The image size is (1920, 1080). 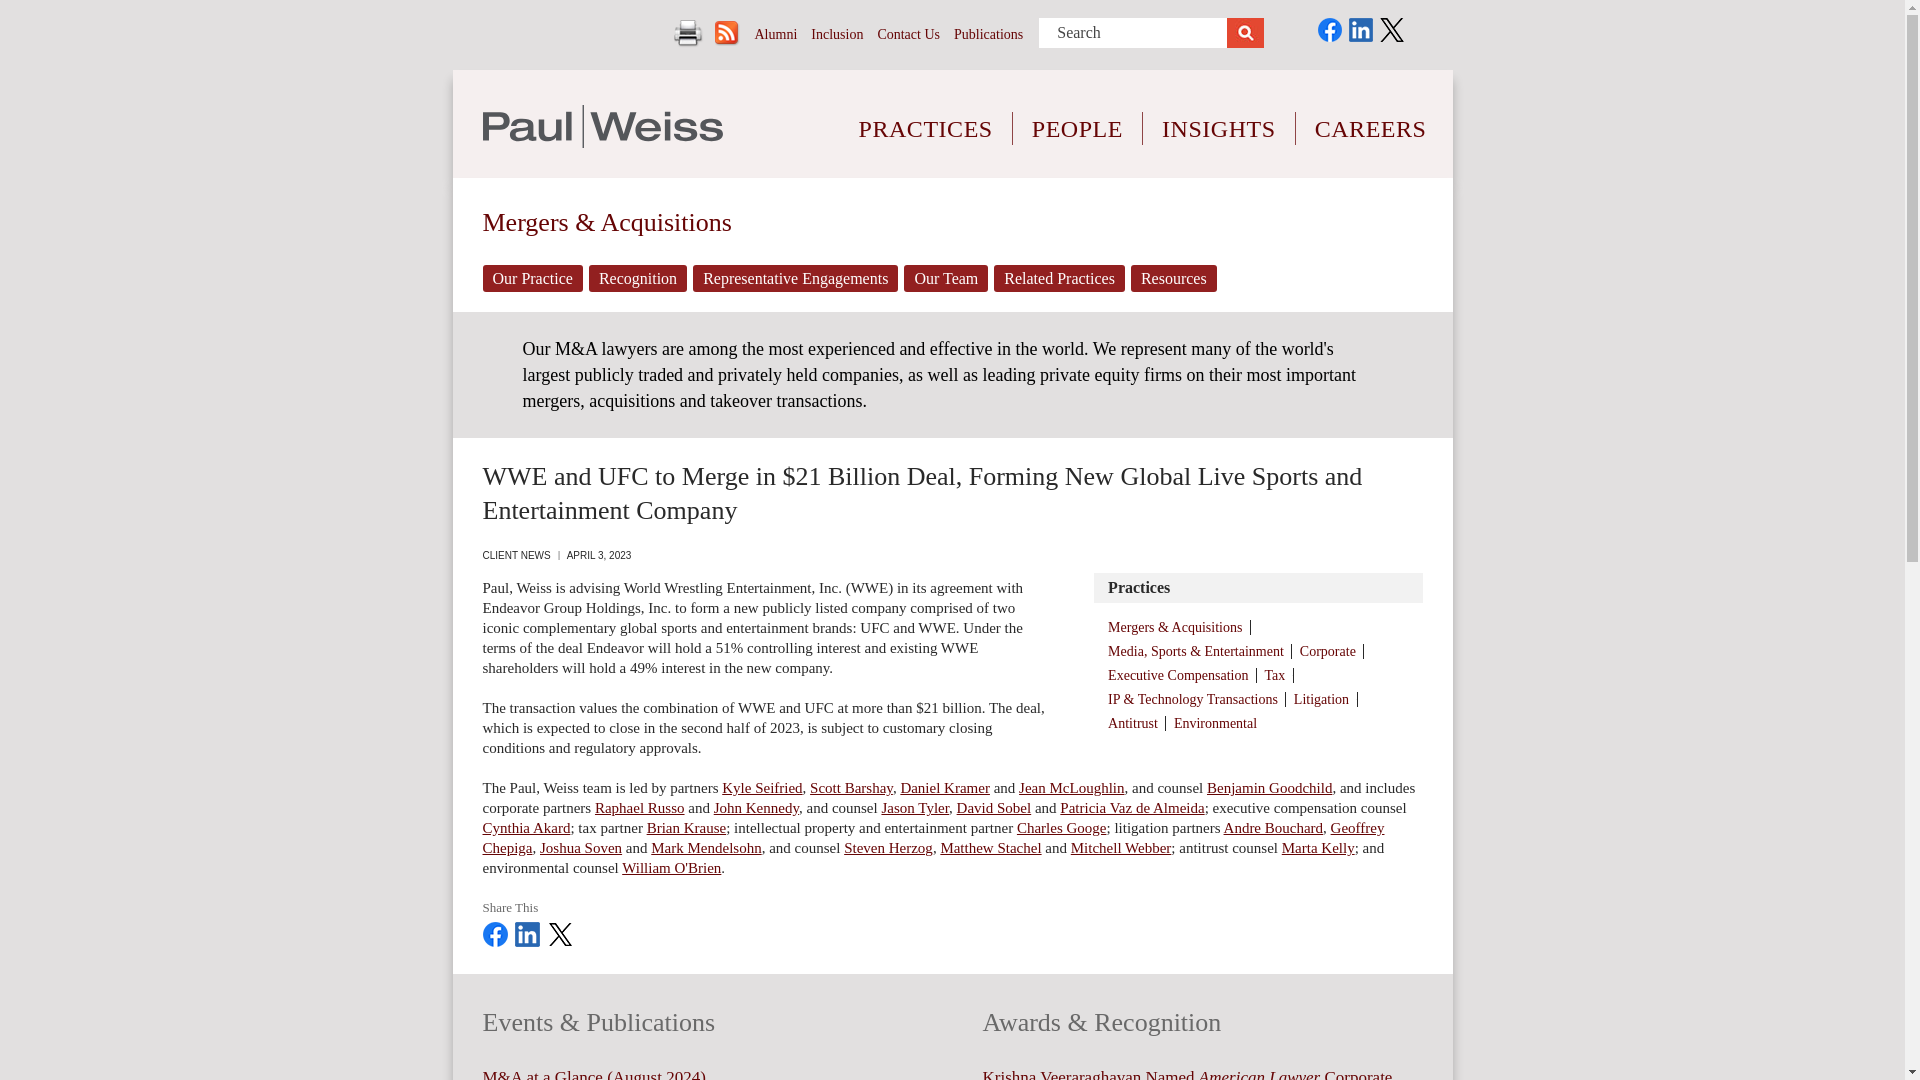 I want to click on Inclusion, so click(x=836, y=34).